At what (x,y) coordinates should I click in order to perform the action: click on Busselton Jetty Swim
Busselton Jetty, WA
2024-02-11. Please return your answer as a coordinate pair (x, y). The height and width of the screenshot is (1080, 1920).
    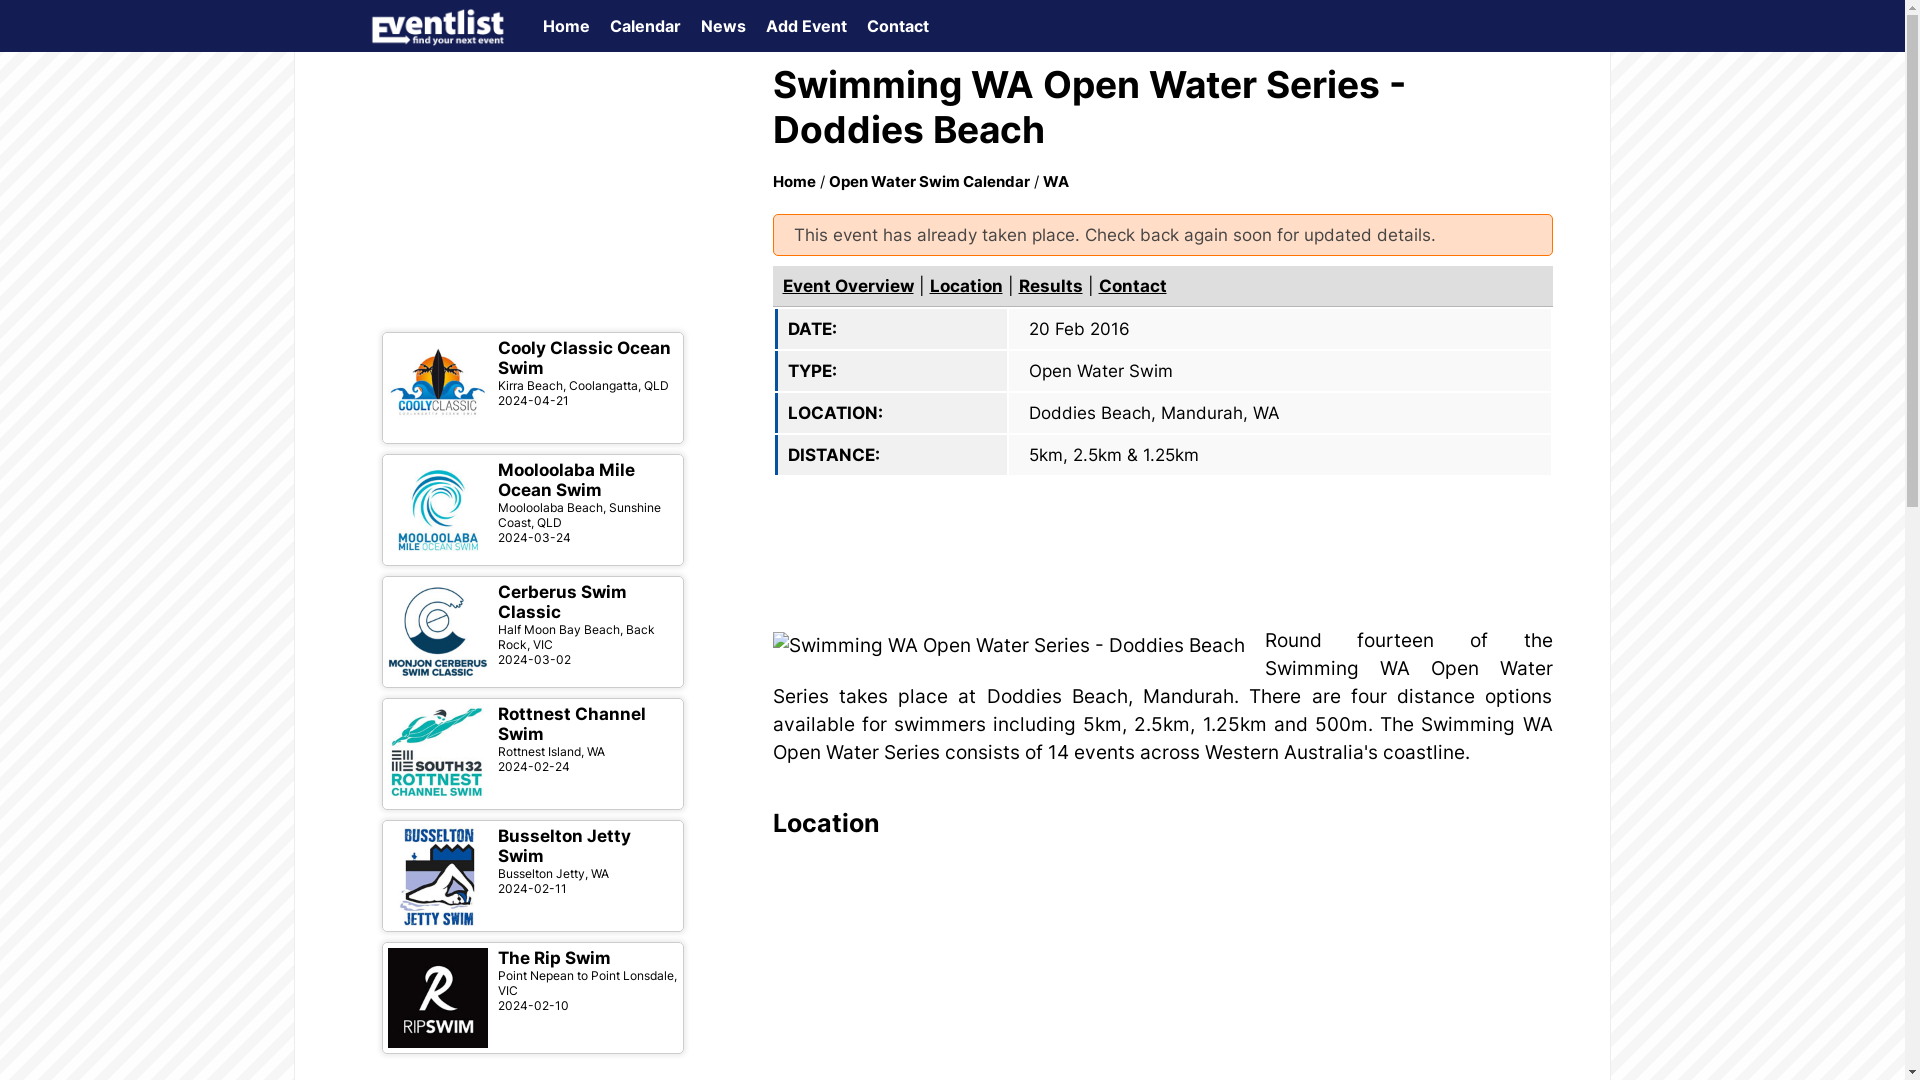
    Looking at the image, I should click on (532, 876).